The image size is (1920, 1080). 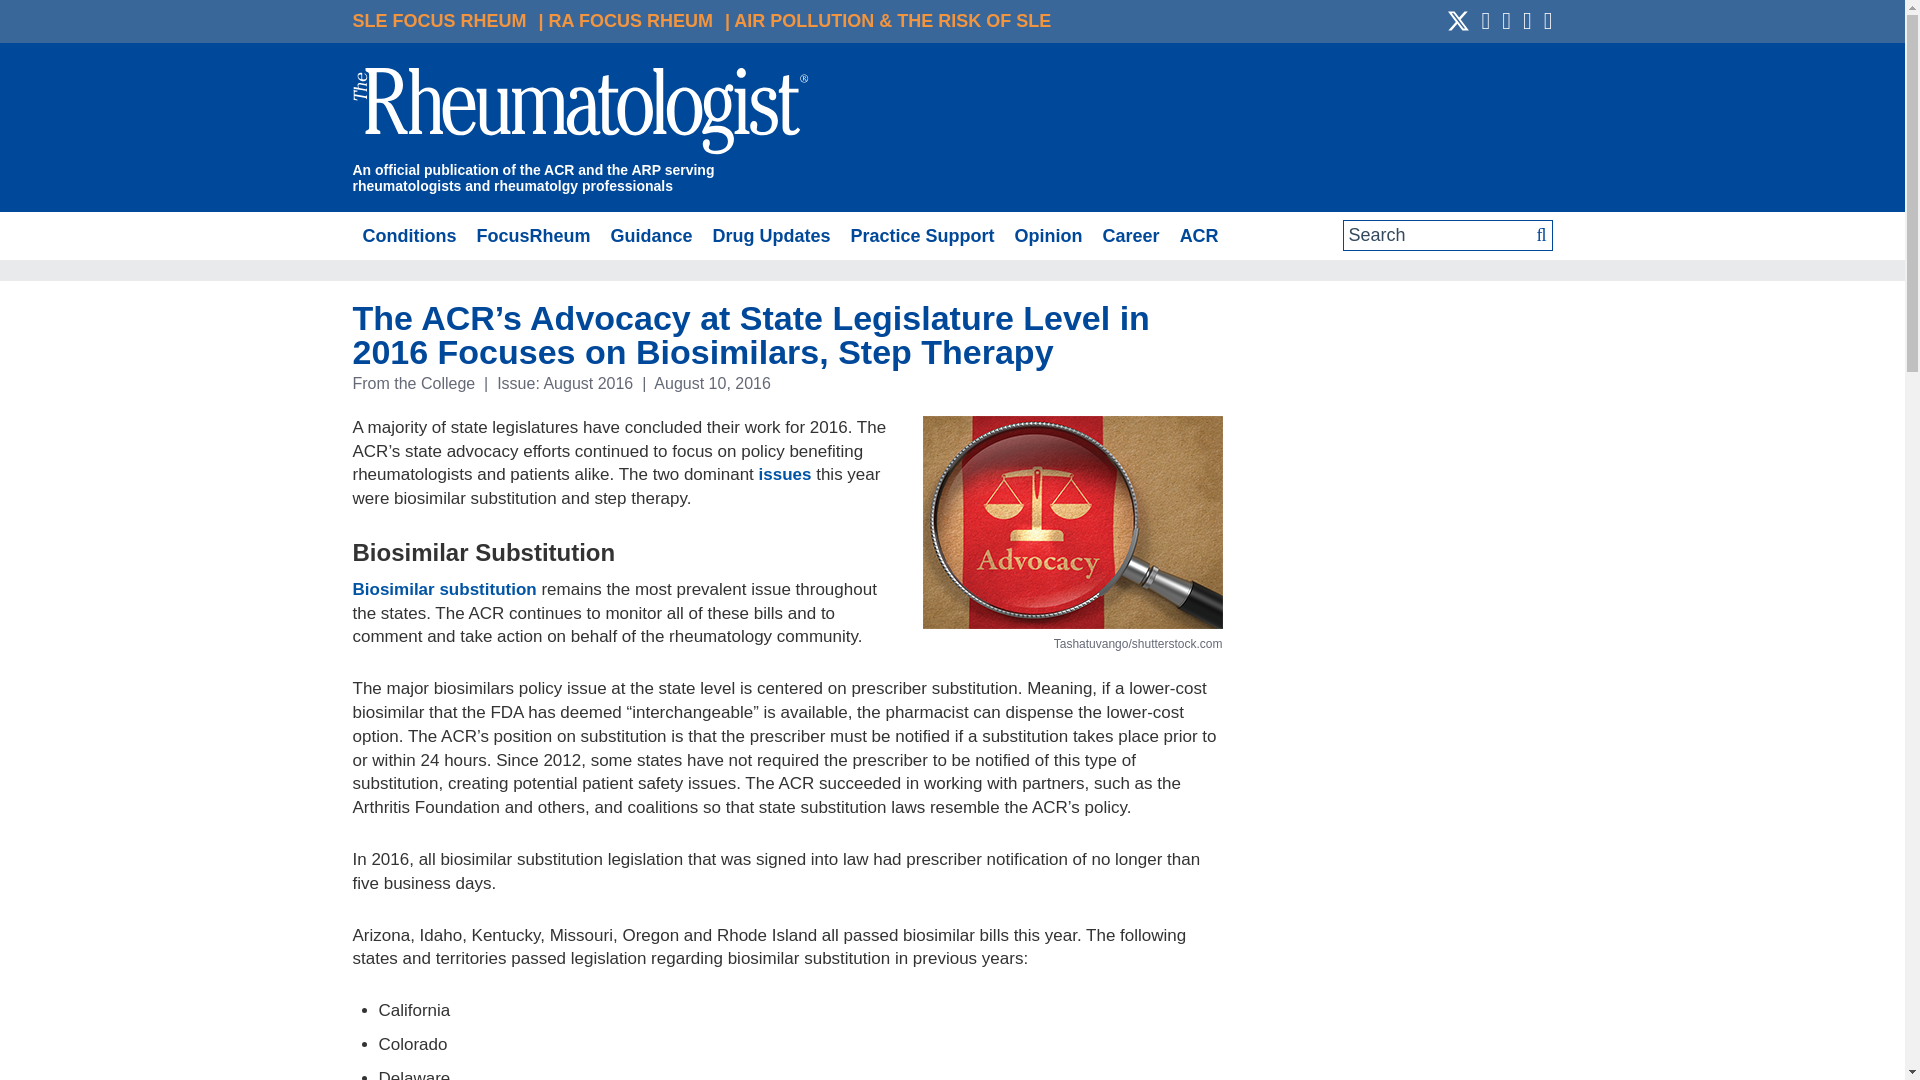 I want to click on Guidance, so click(x=650, y=236).